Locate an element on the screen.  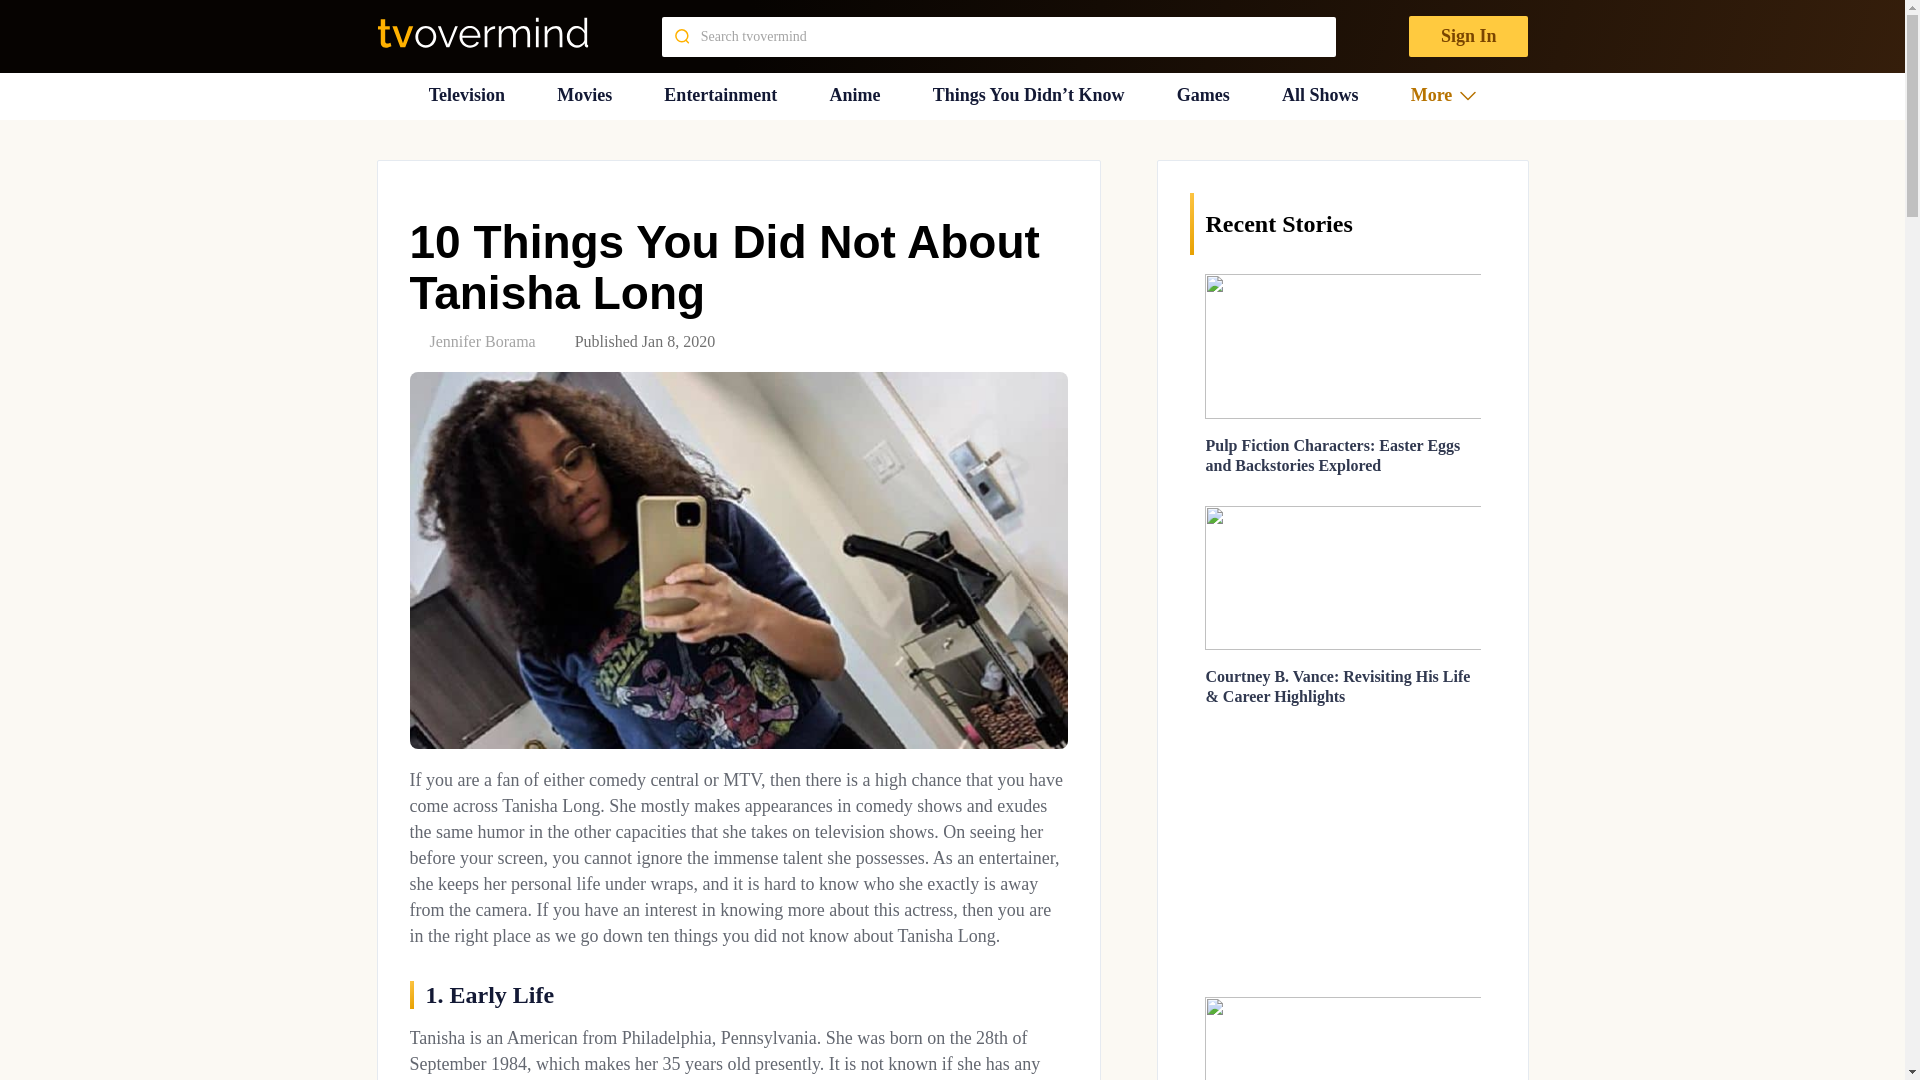
Entertainment is located at coordinates (720, 95).